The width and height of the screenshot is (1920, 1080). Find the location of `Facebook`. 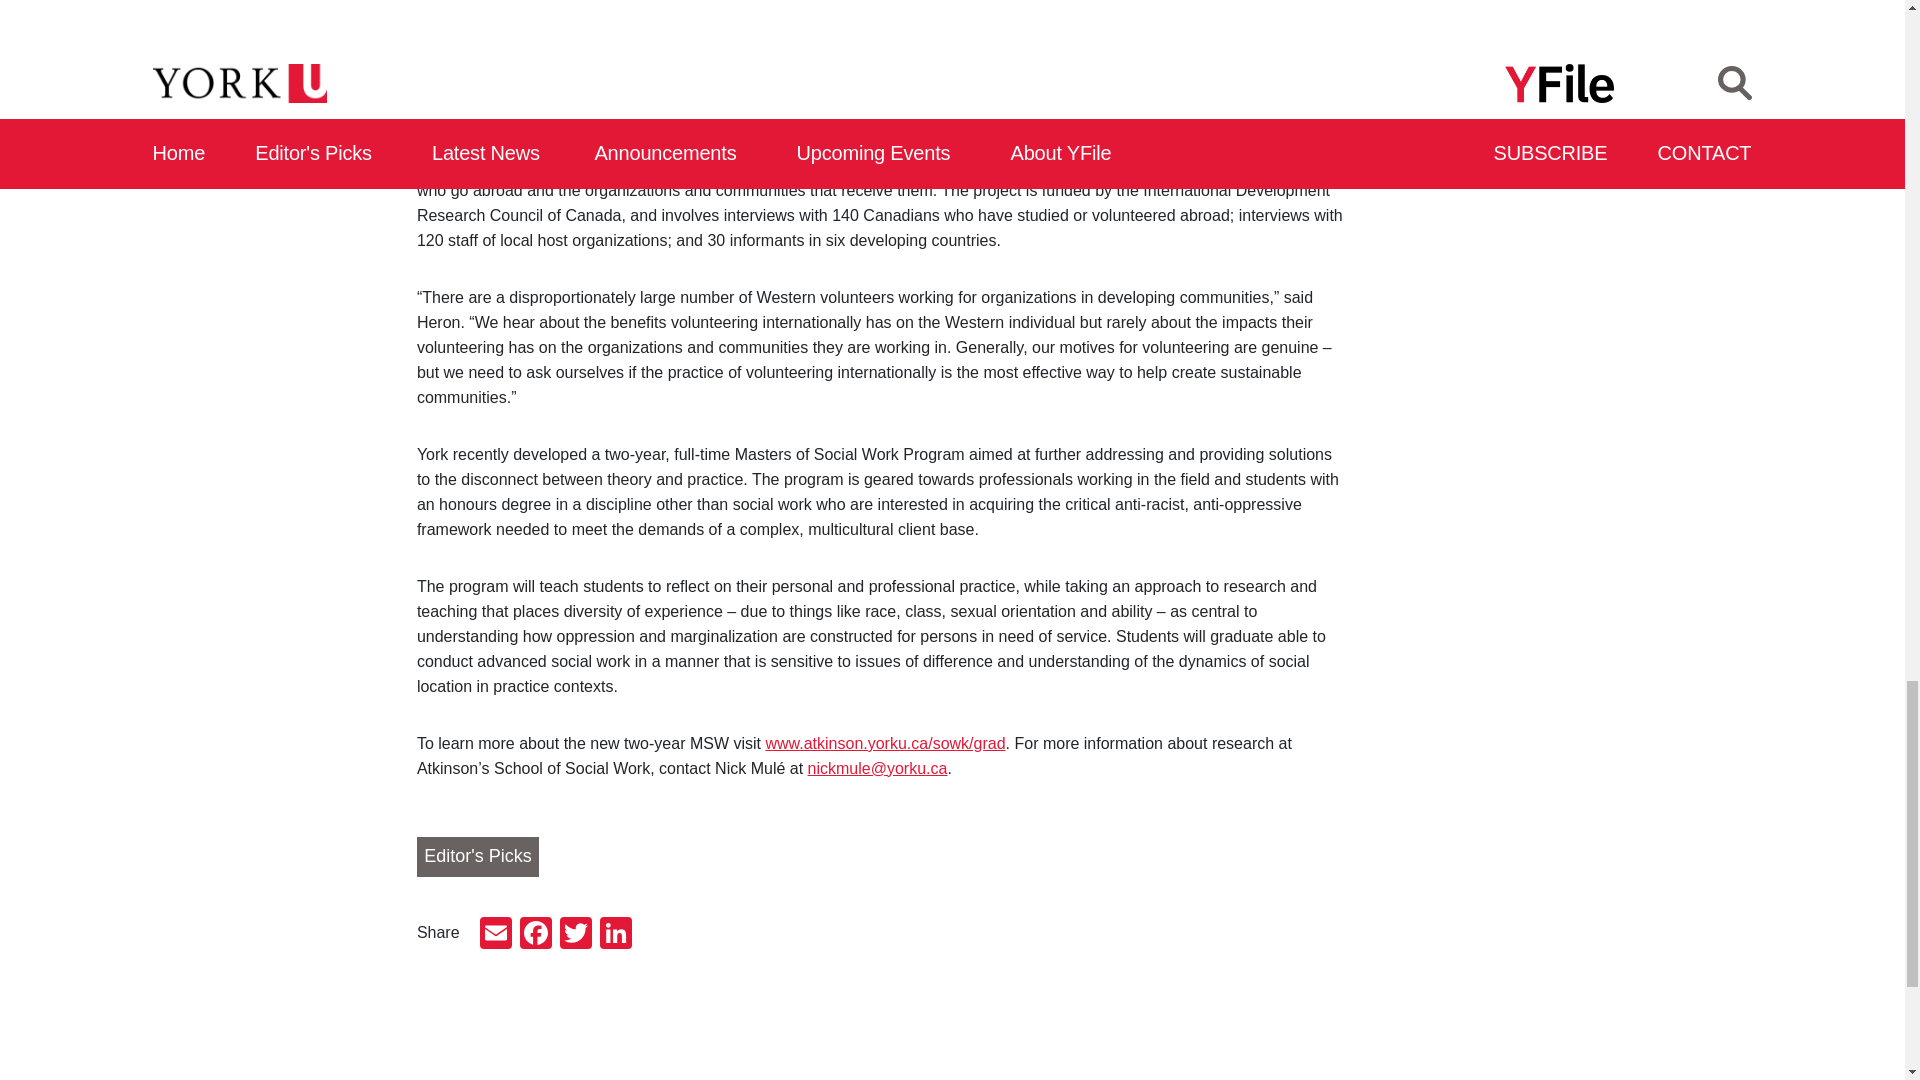

Facebook is located at coordinates (536, 934).